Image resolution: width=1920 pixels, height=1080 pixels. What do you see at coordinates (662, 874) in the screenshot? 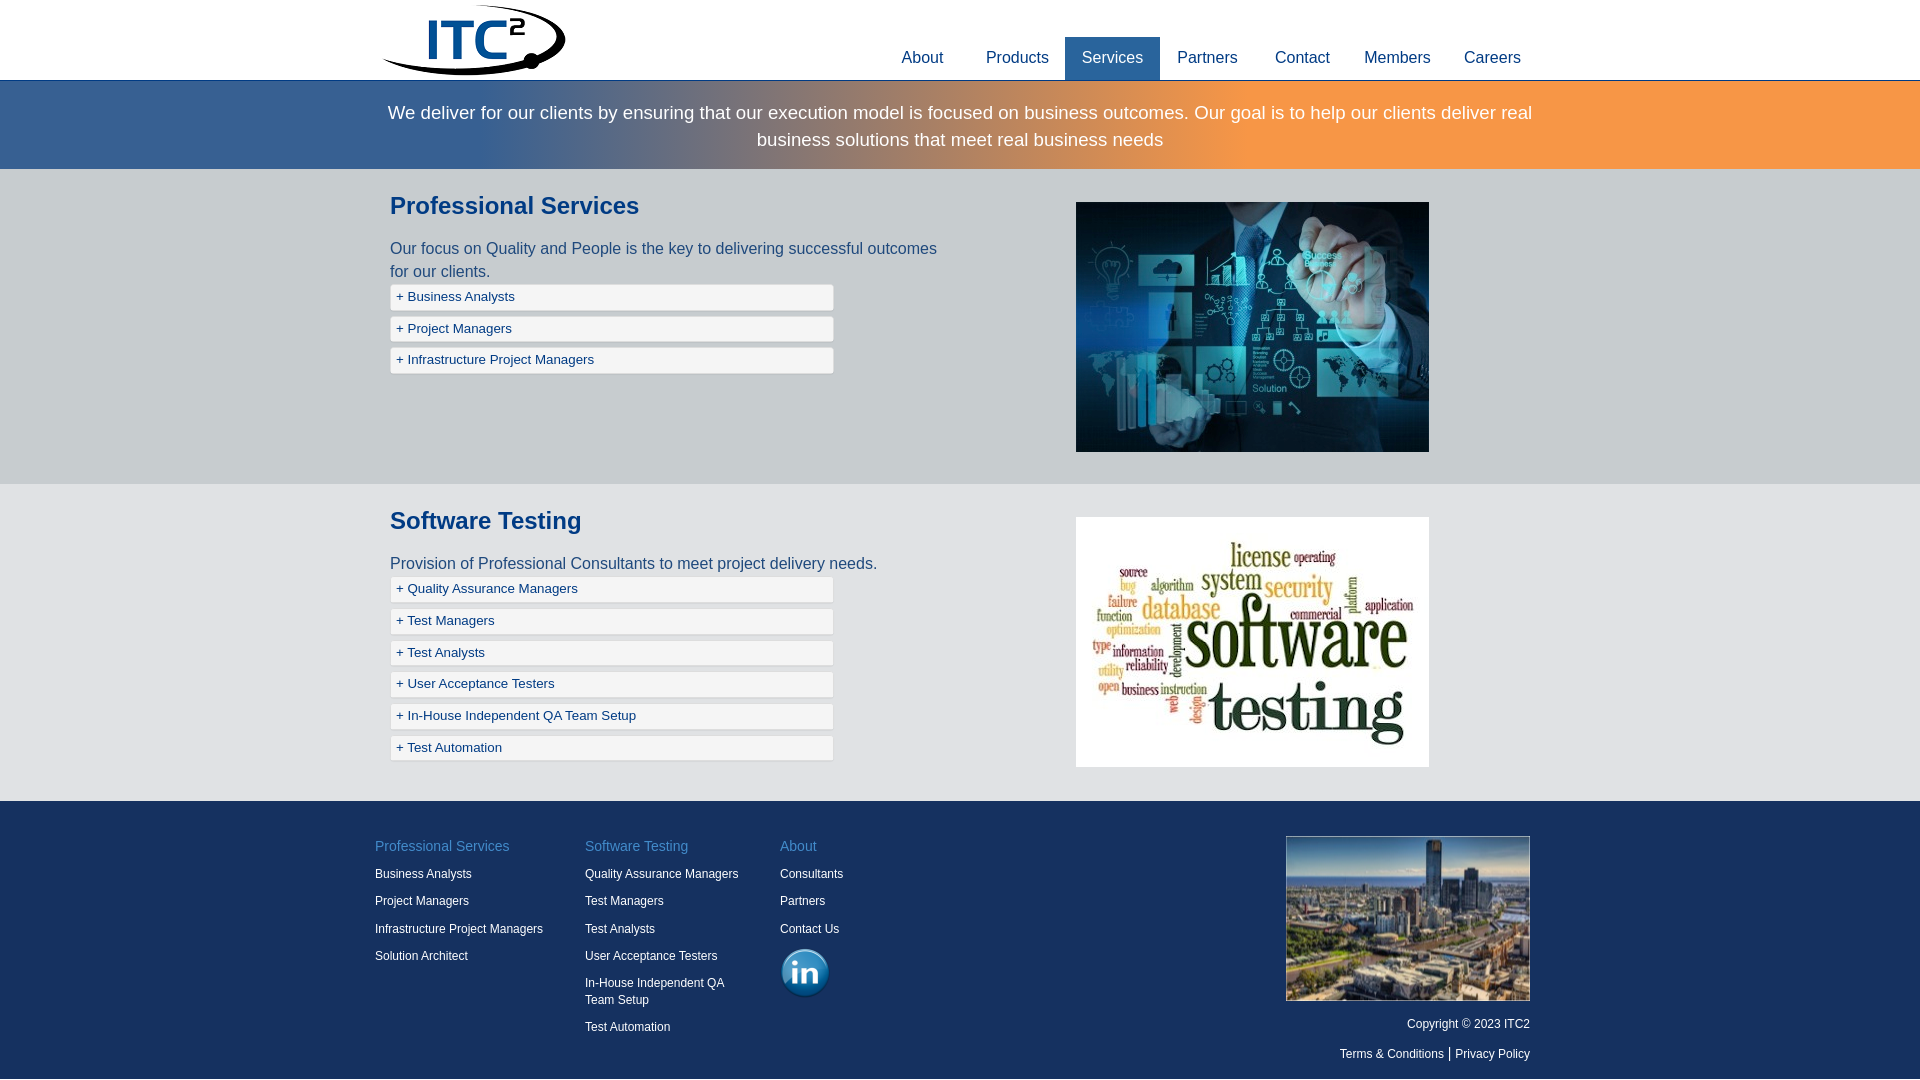
I see `Quality Assurance Managers` at bounding box center [662, 874].